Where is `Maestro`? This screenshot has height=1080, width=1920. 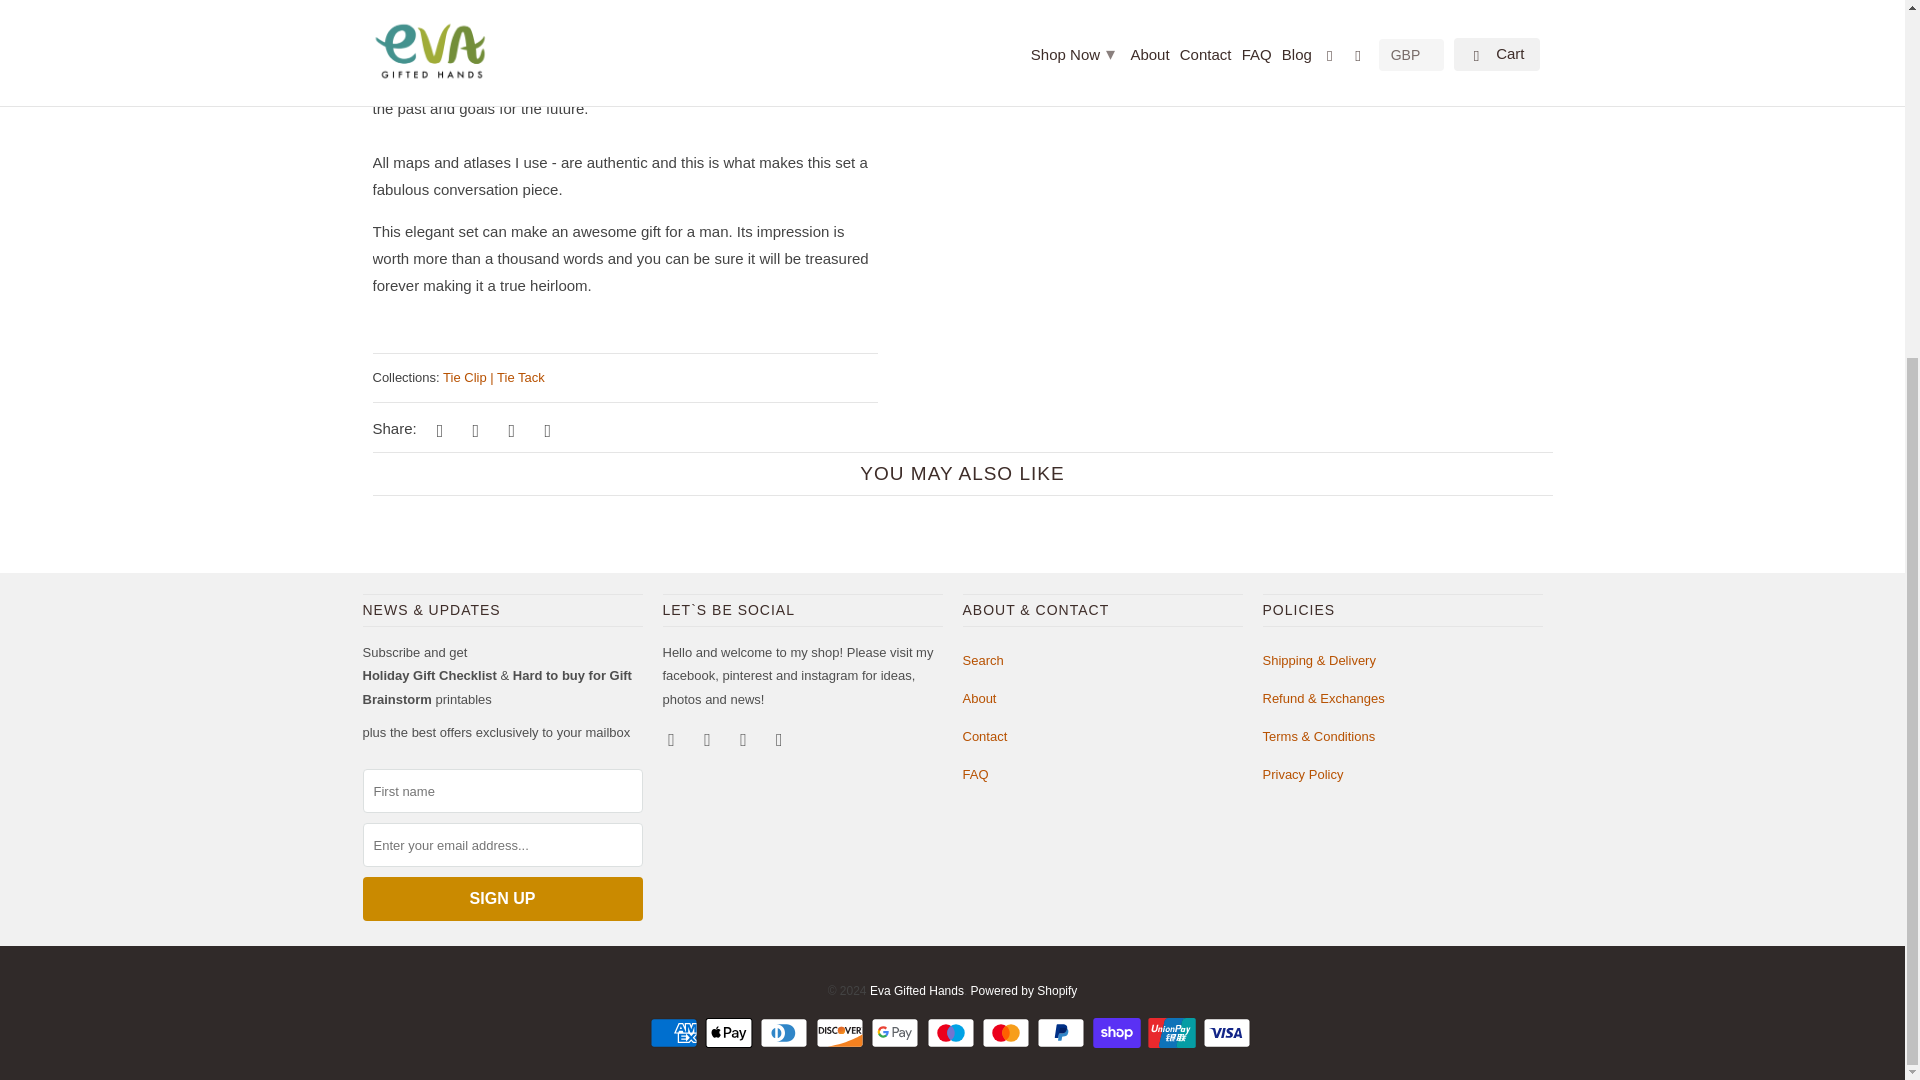 Maestro is located at coordinates (951, 1032).